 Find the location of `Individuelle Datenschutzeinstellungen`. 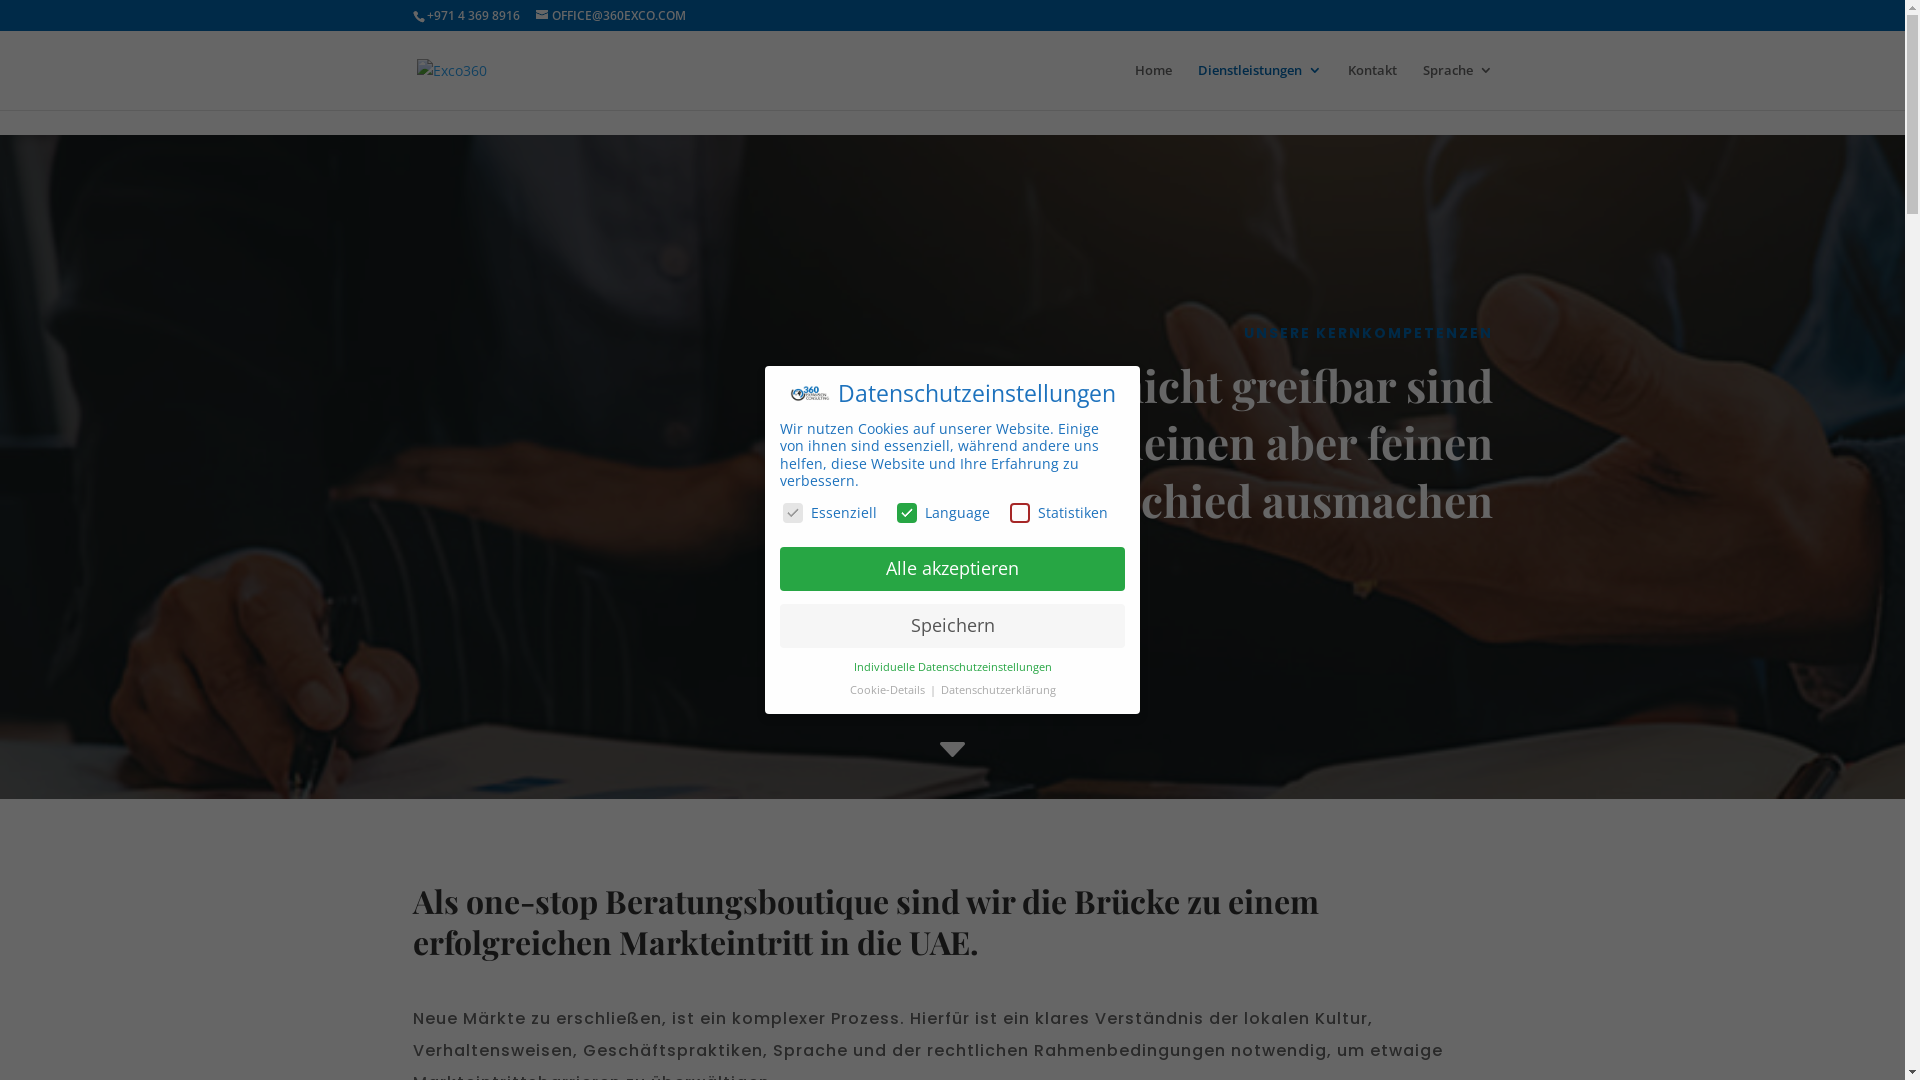

Individuelle Datenschutzeinstellungen is located at coordinates (953, 667).